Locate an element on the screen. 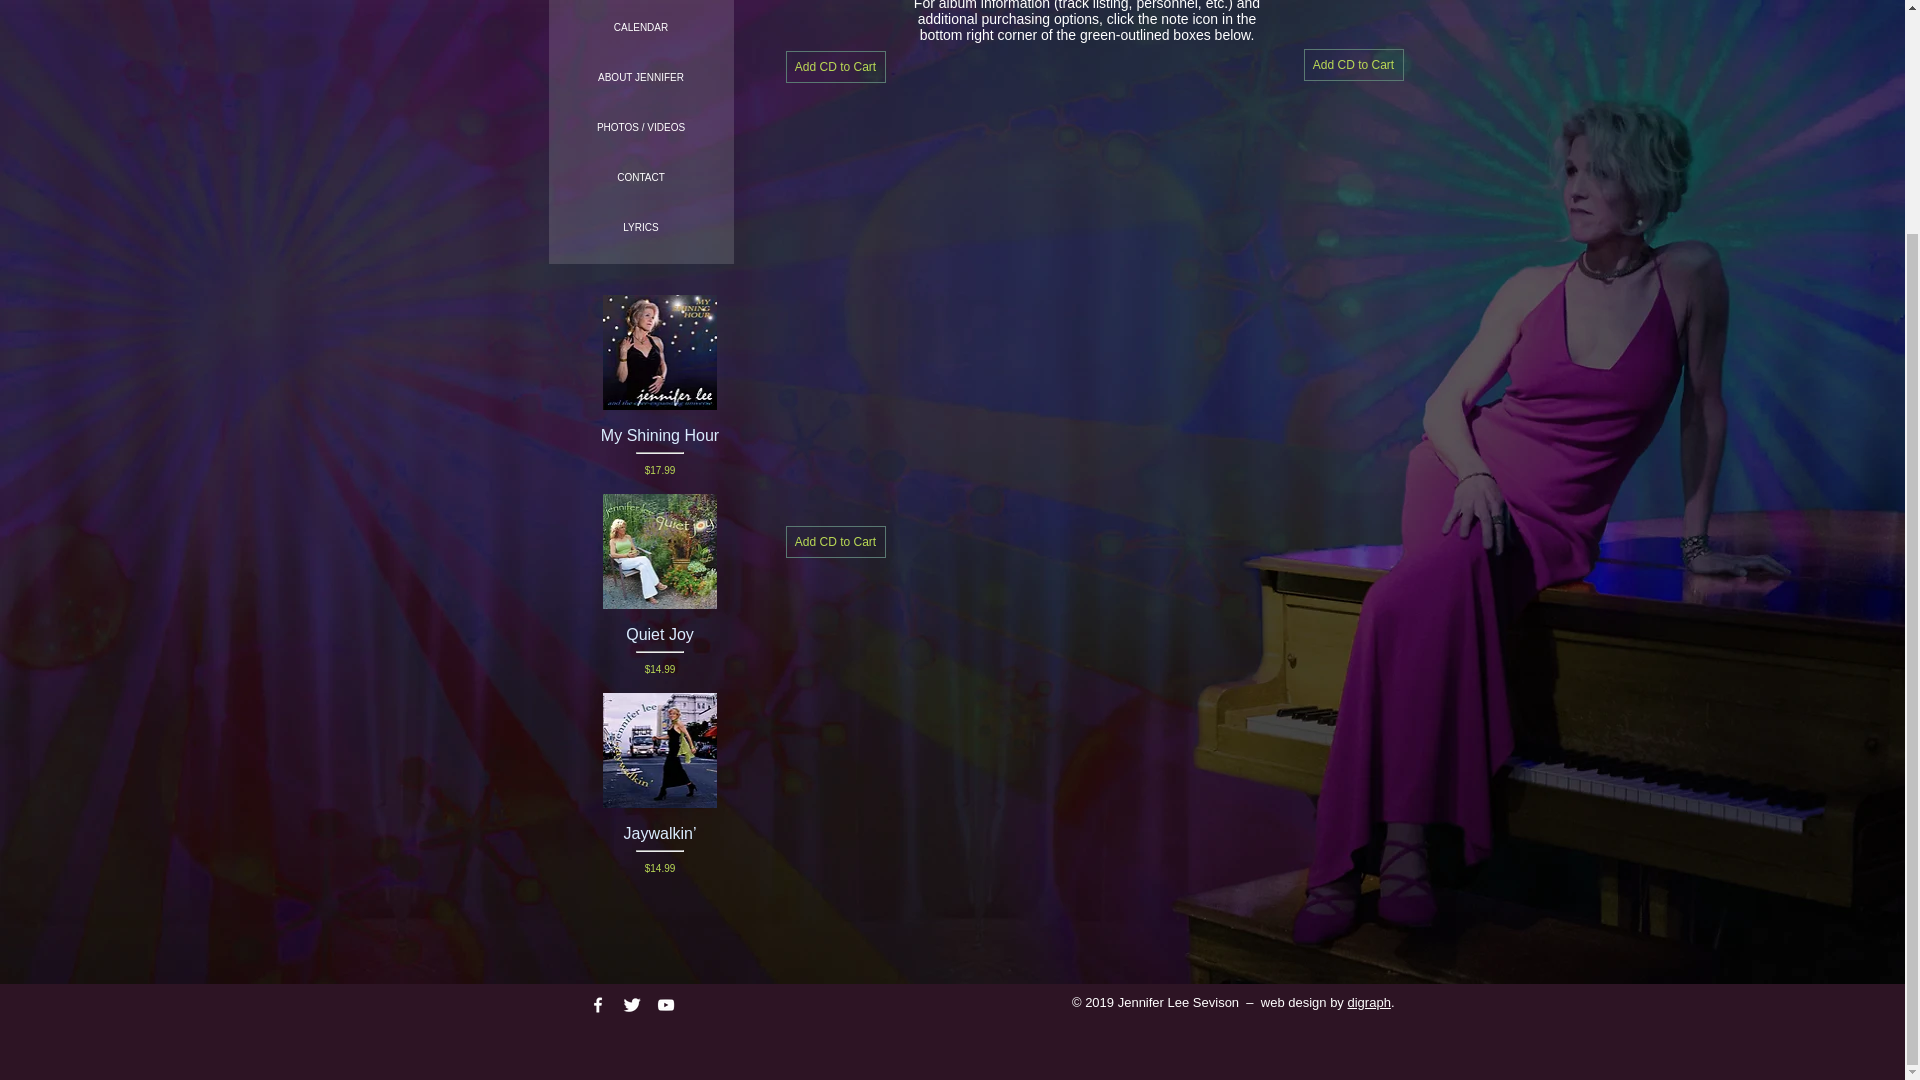 The height and width of the screenshot is (1080, 1920). ABOUT JENNIFER is located at coordinates (642, 77).